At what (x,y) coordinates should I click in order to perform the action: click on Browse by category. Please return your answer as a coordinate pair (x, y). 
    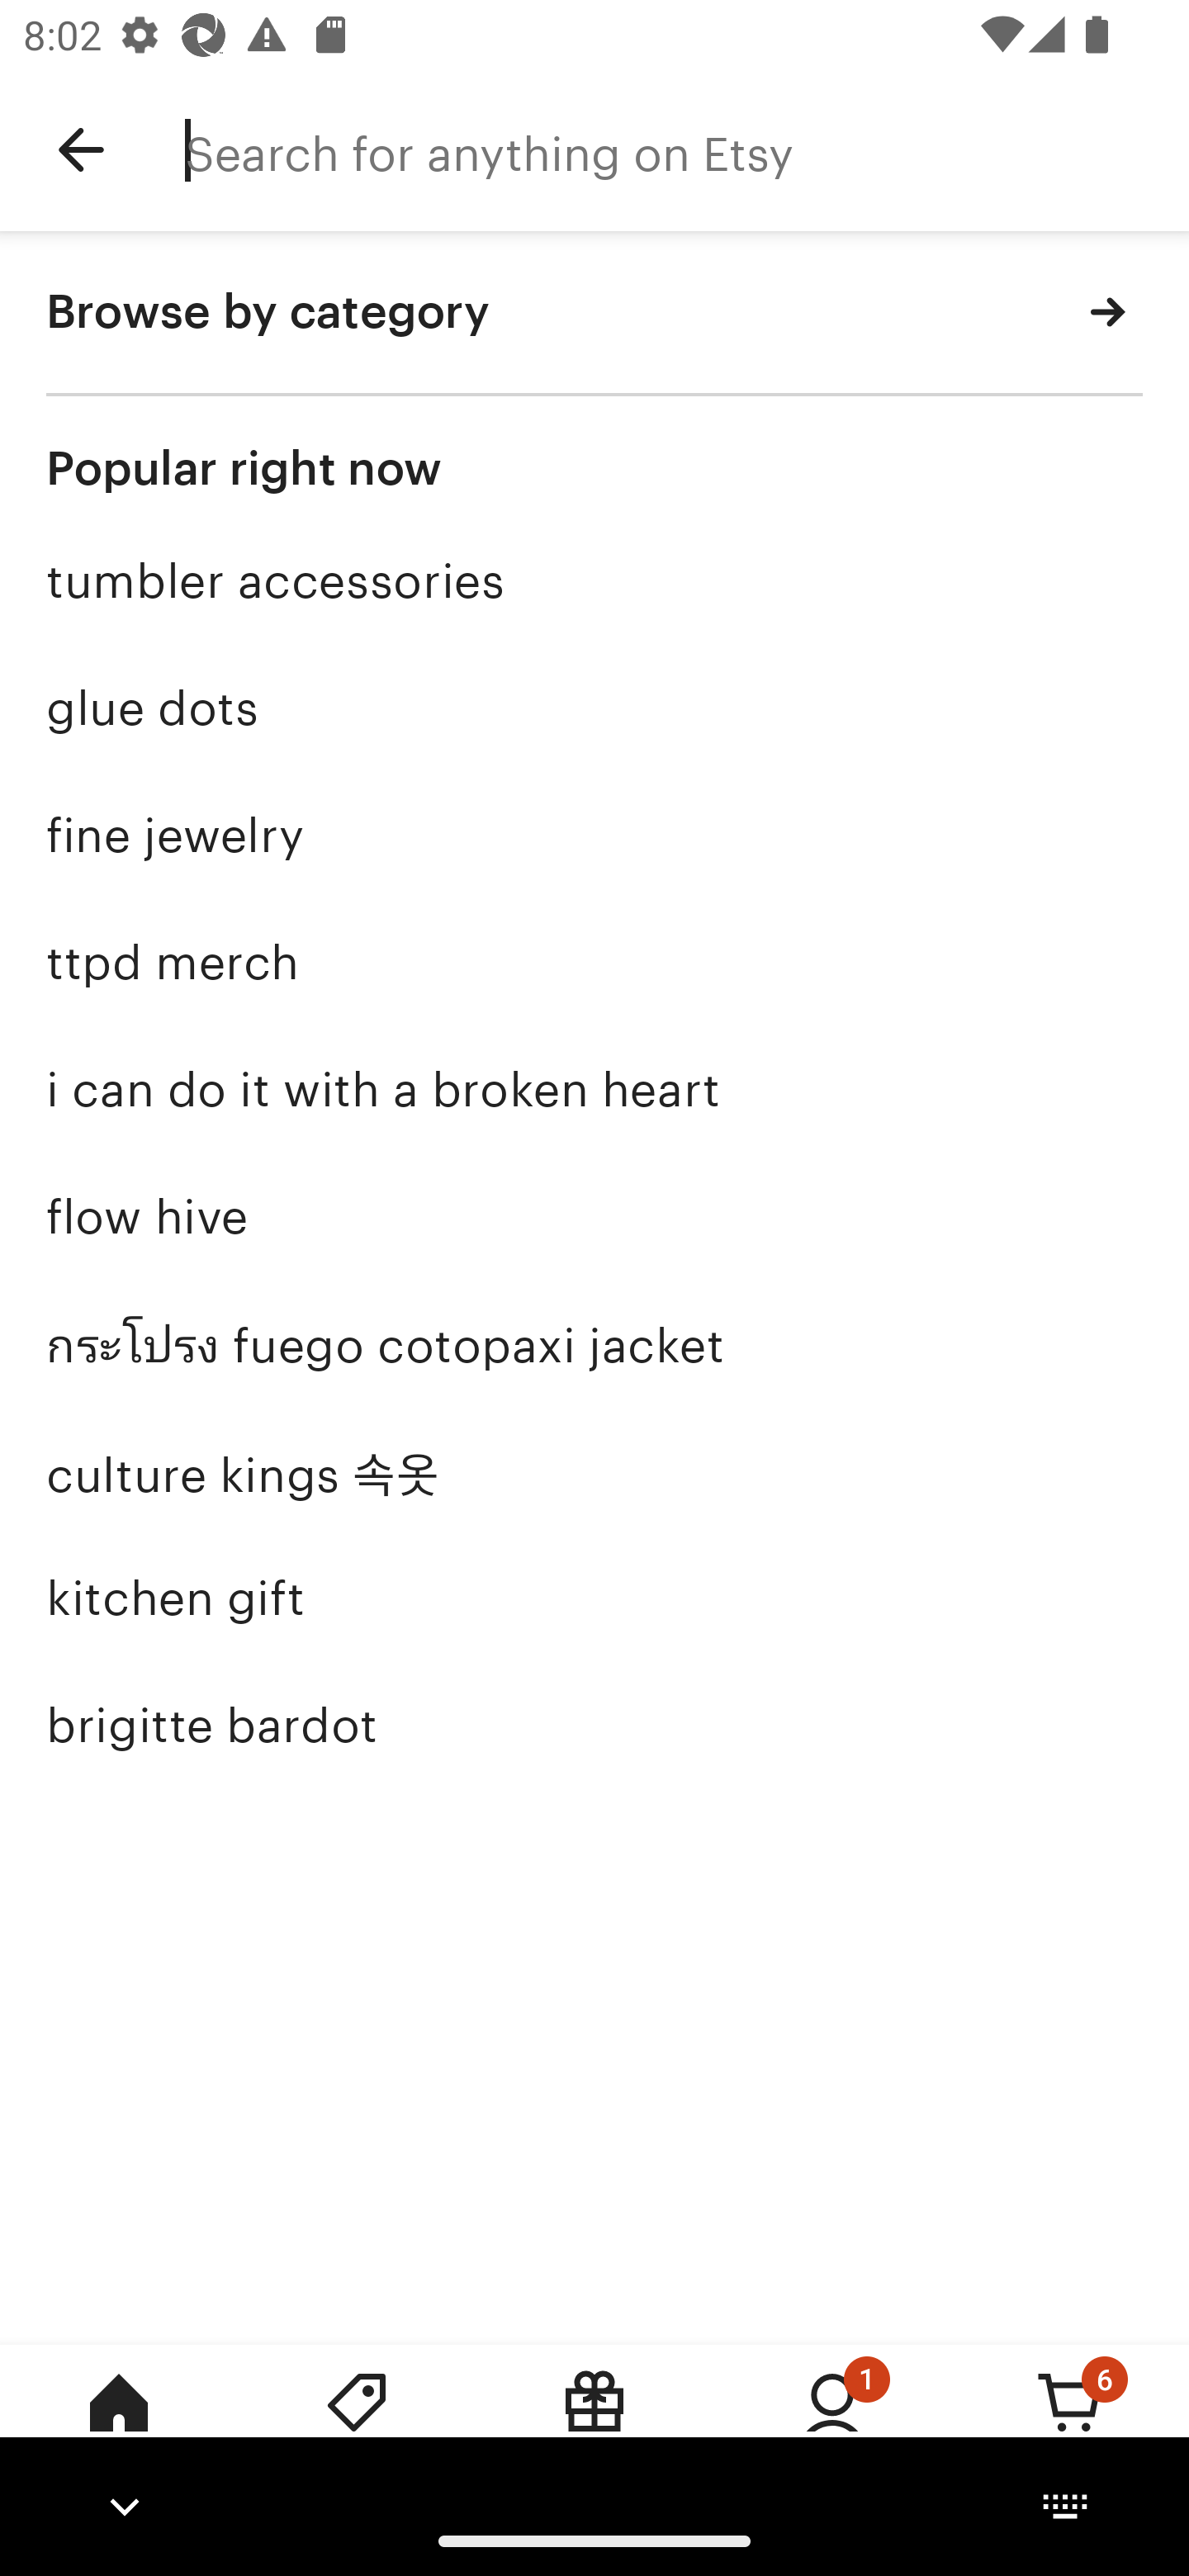
    Looking at the image, I should click on (594, 314).